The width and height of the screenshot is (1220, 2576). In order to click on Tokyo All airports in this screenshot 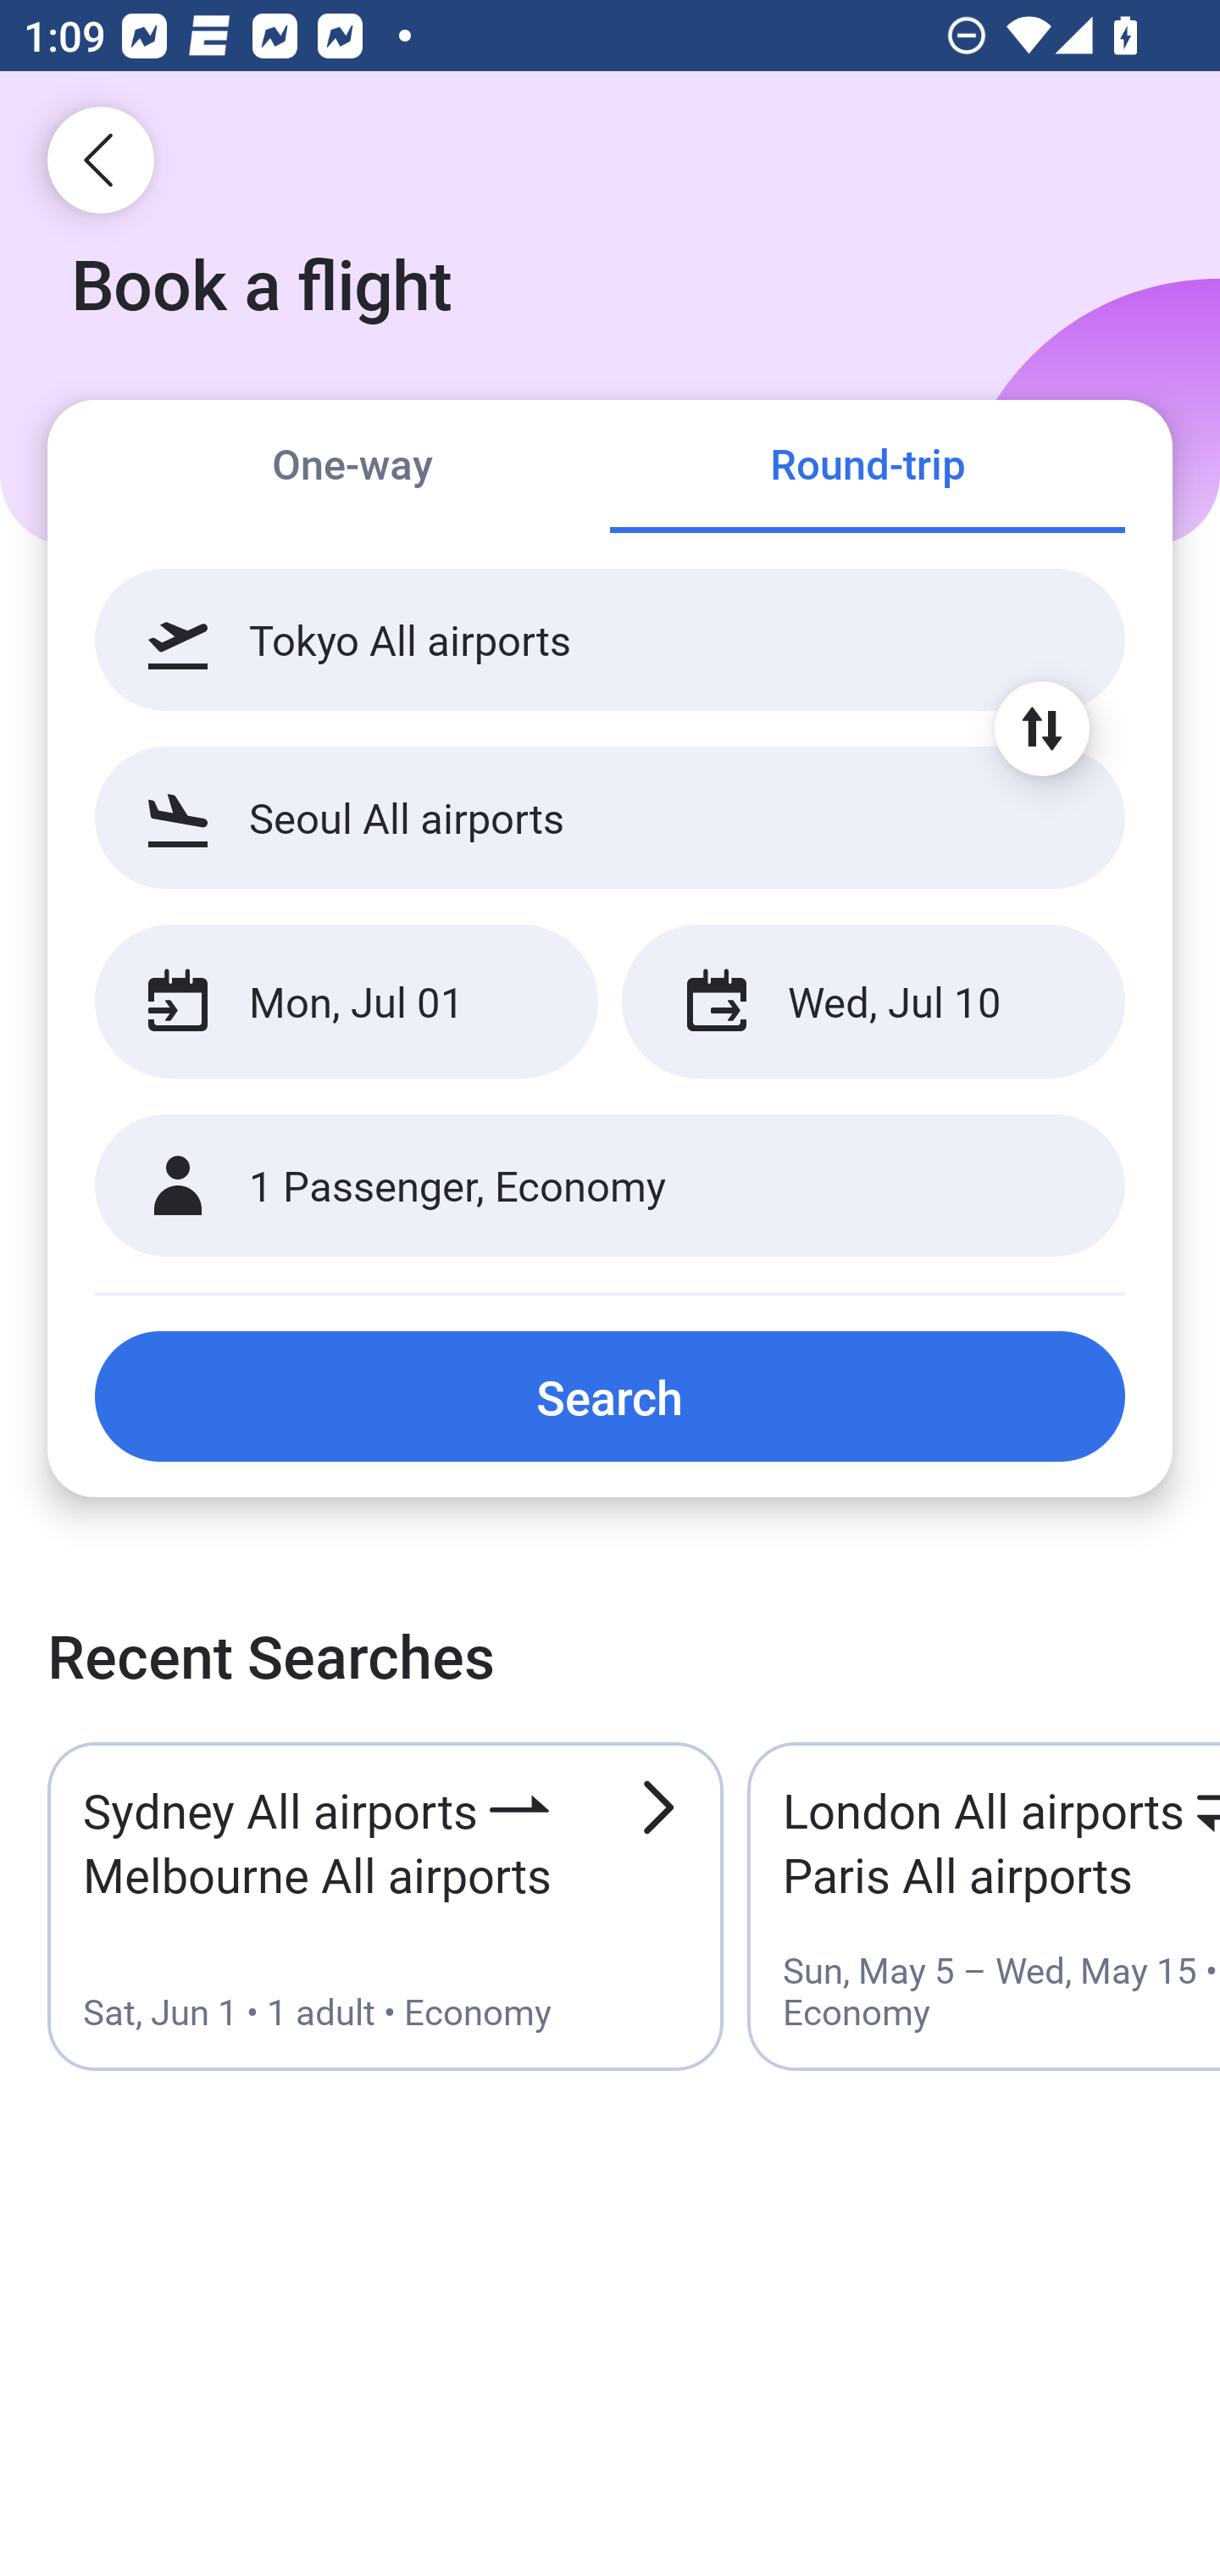, I will do `click(610, 640)`.